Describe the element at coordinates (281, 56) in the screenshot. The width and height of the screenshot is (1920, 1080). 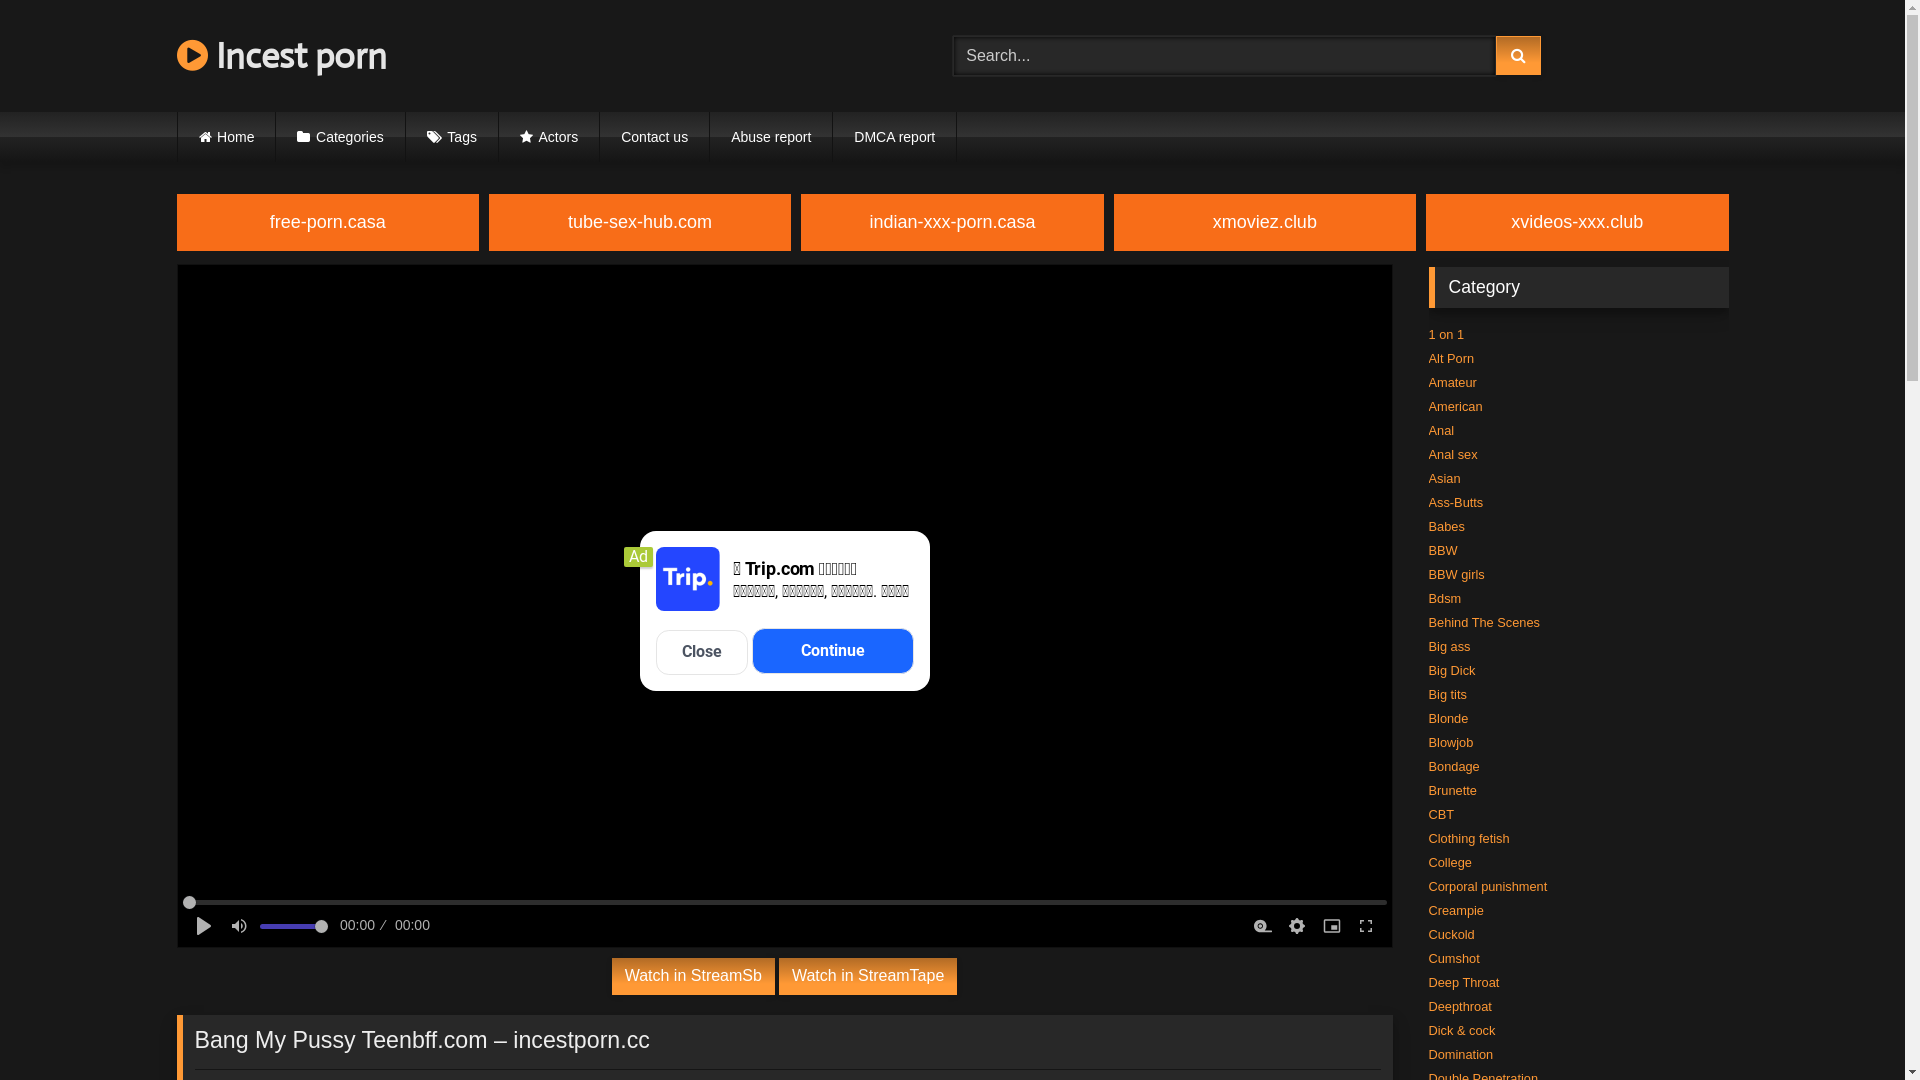
I see `Incest porn` at that location.